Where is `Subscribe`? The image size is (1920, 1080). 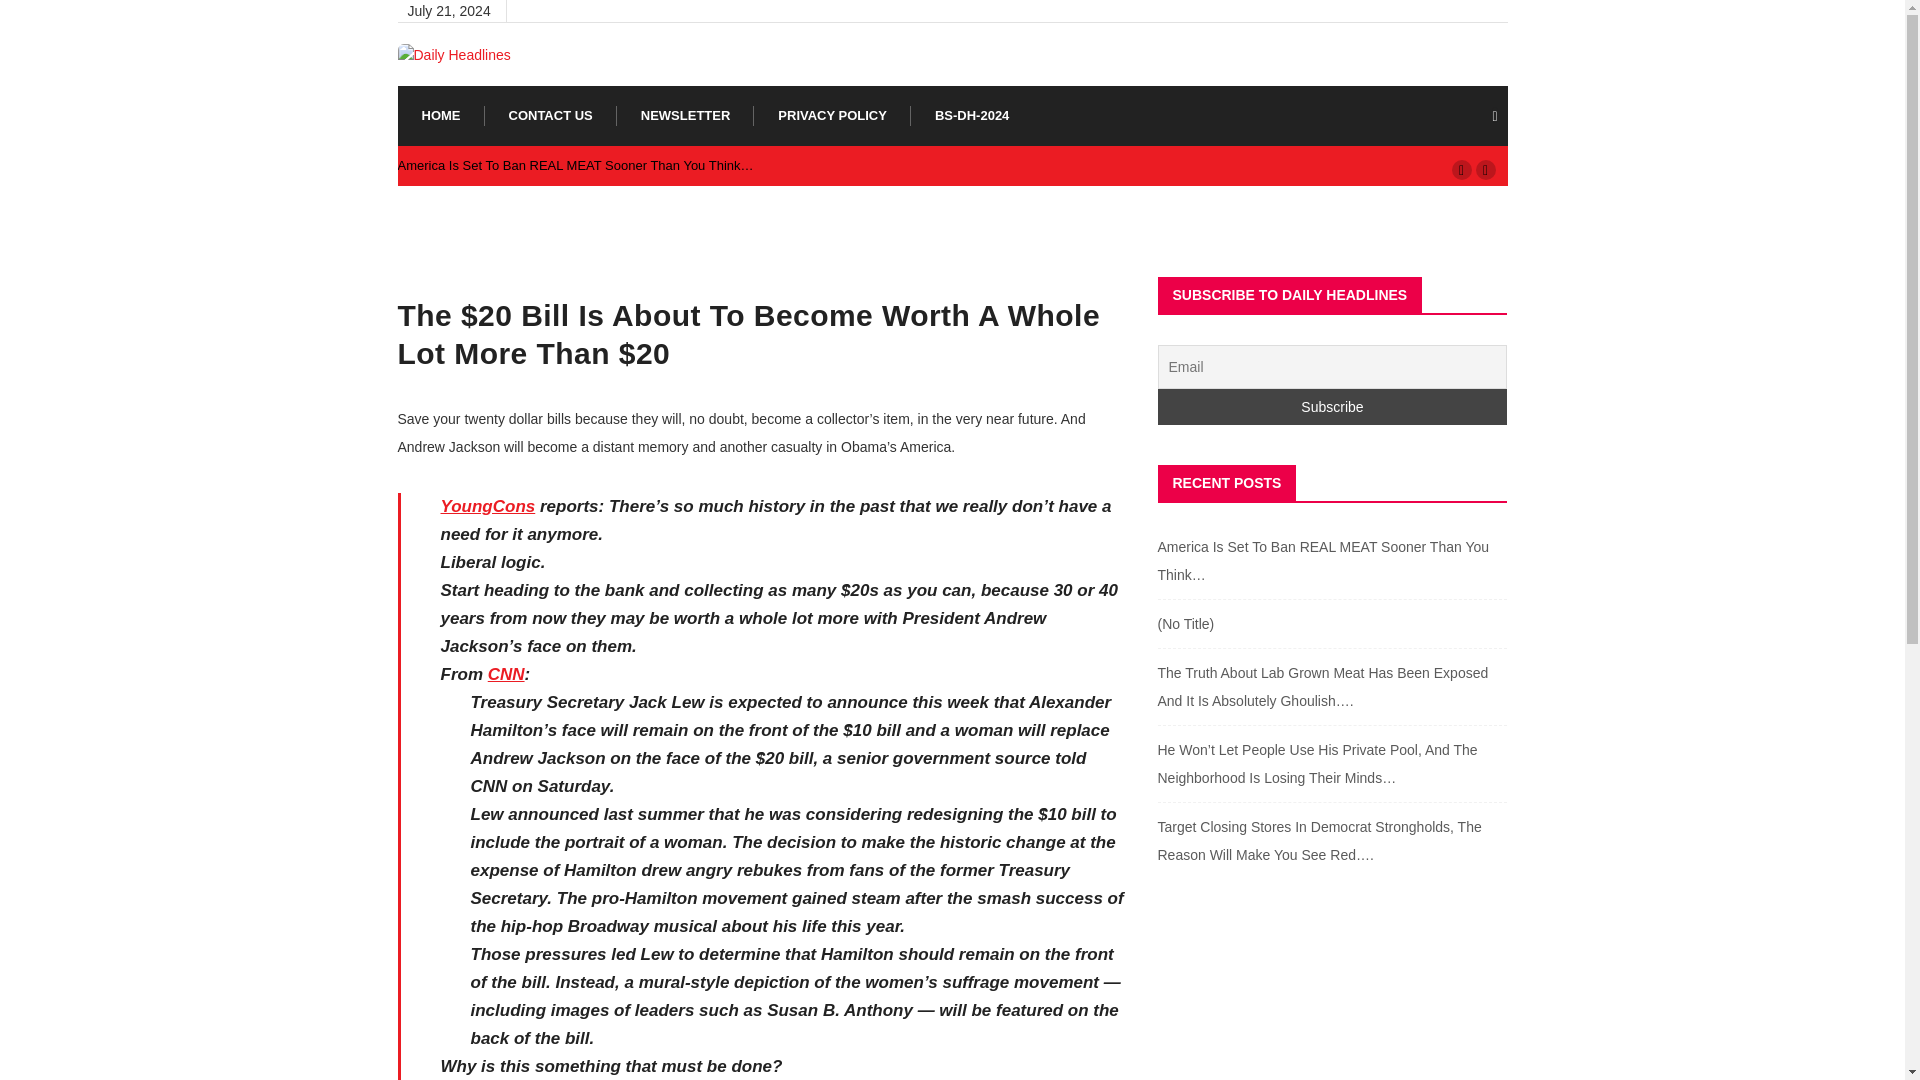
Subscribe is located at coordinates (1332, 406).